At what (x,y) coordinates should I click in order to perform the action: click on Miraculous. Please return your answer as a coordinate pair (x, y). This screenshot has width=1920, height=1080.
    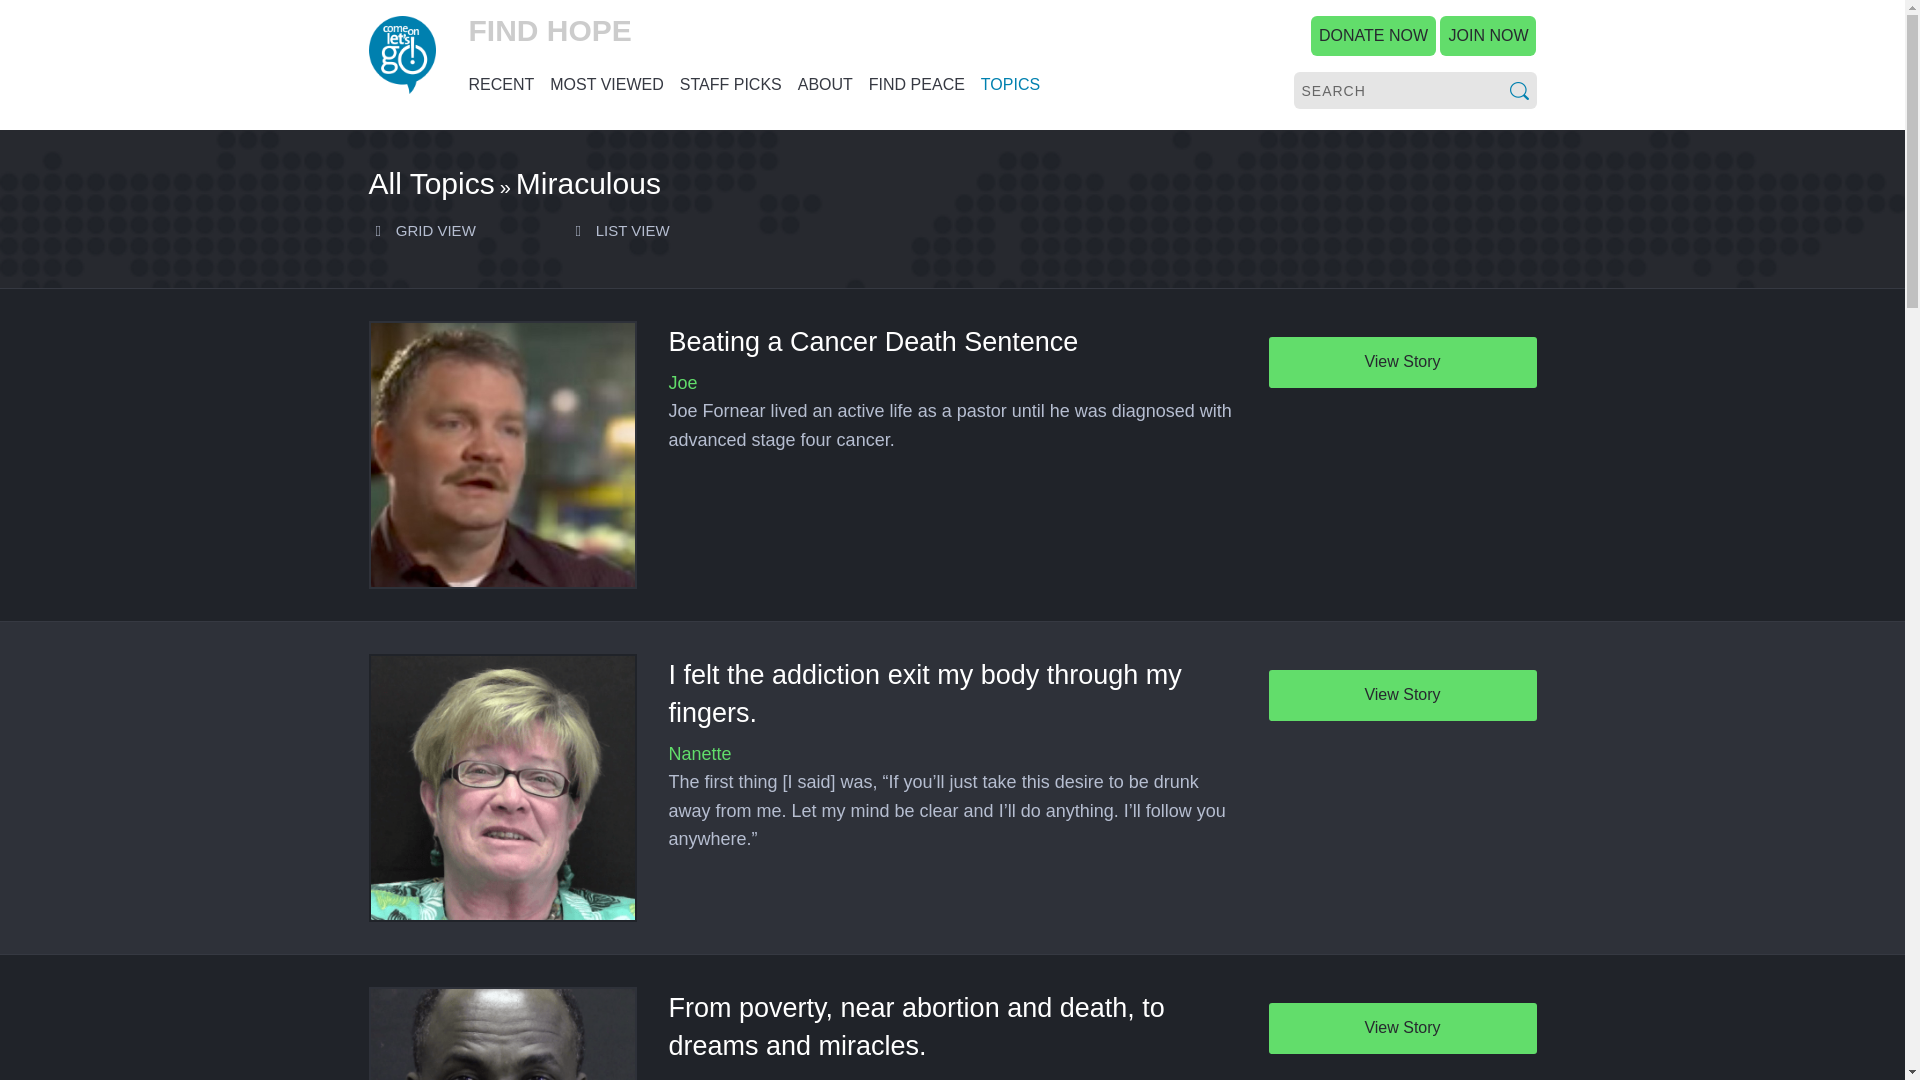
    Looking at the image, I should click on (588, 183).